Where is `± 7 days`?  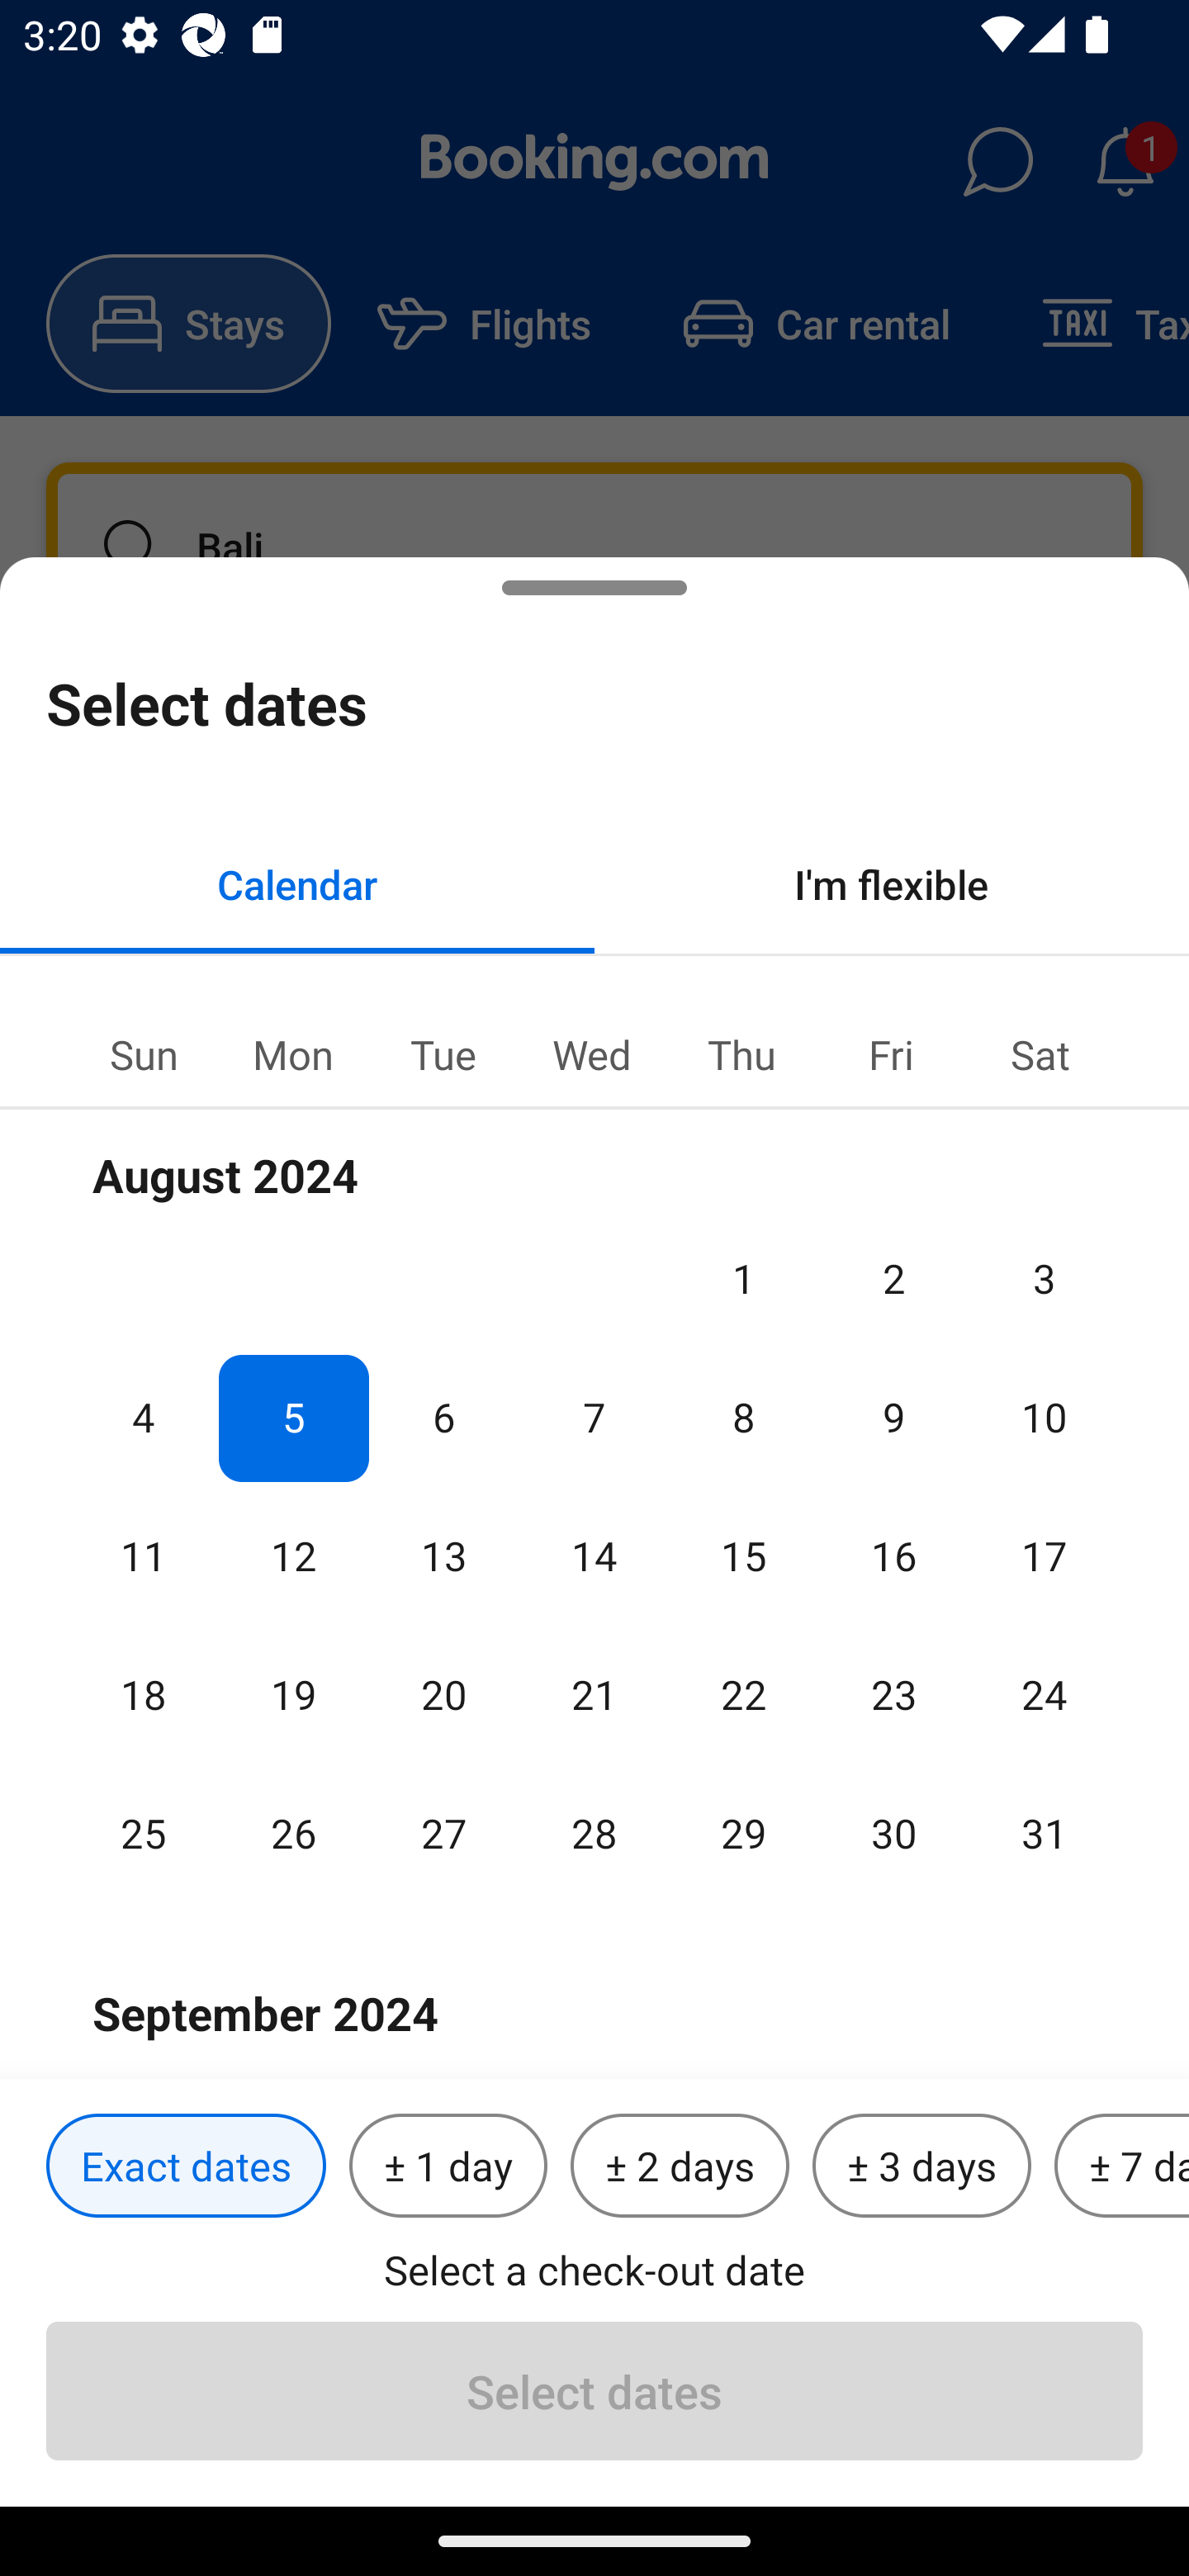
± 7 days is located at coordinates (1121, 2166).